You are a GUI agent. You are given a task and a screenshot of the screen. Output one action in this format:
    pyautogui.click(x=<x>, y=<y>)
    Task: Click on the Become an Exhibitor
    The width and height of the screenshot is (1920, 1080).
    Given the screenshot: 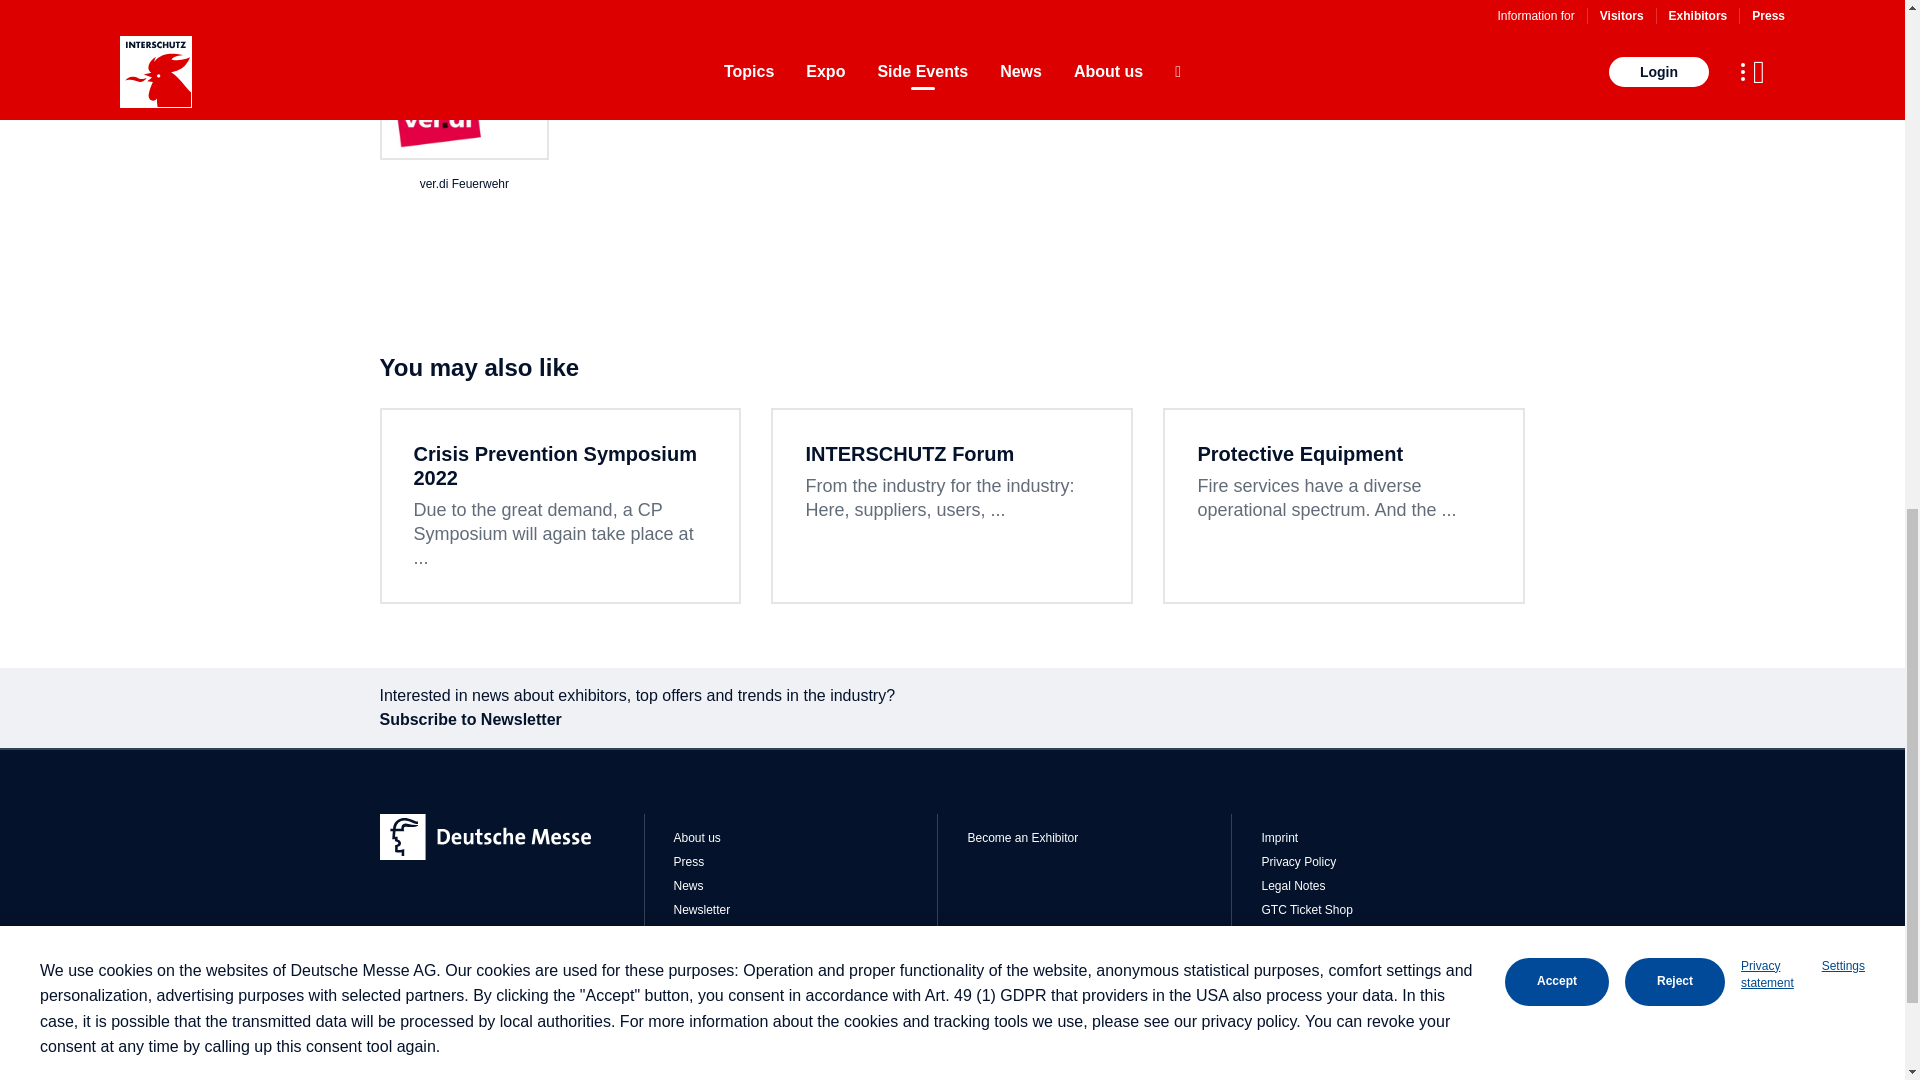 What is the action you would take?
    pyautogui.click(x=1098, y=838)
    